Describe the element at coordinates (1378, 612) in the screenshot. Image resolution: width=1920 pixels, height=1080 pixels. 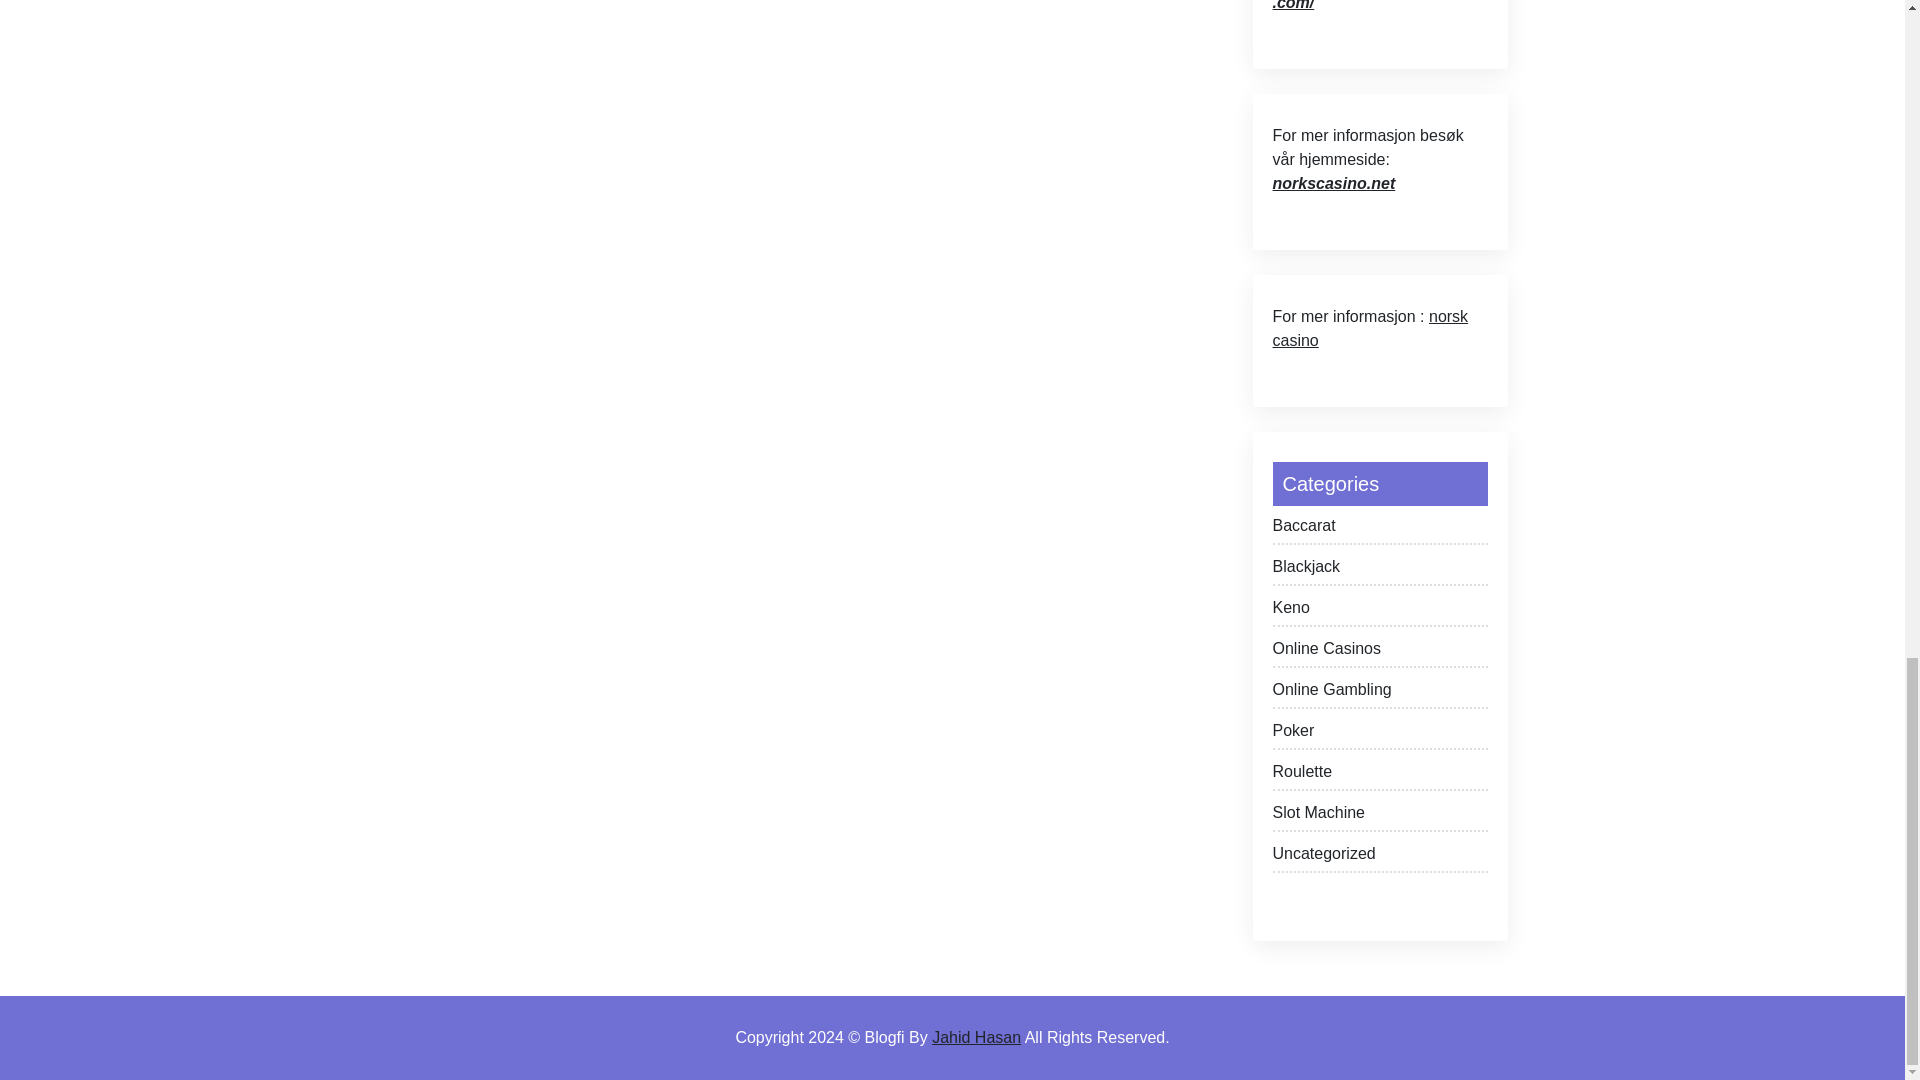
I see `Keno` at that location.